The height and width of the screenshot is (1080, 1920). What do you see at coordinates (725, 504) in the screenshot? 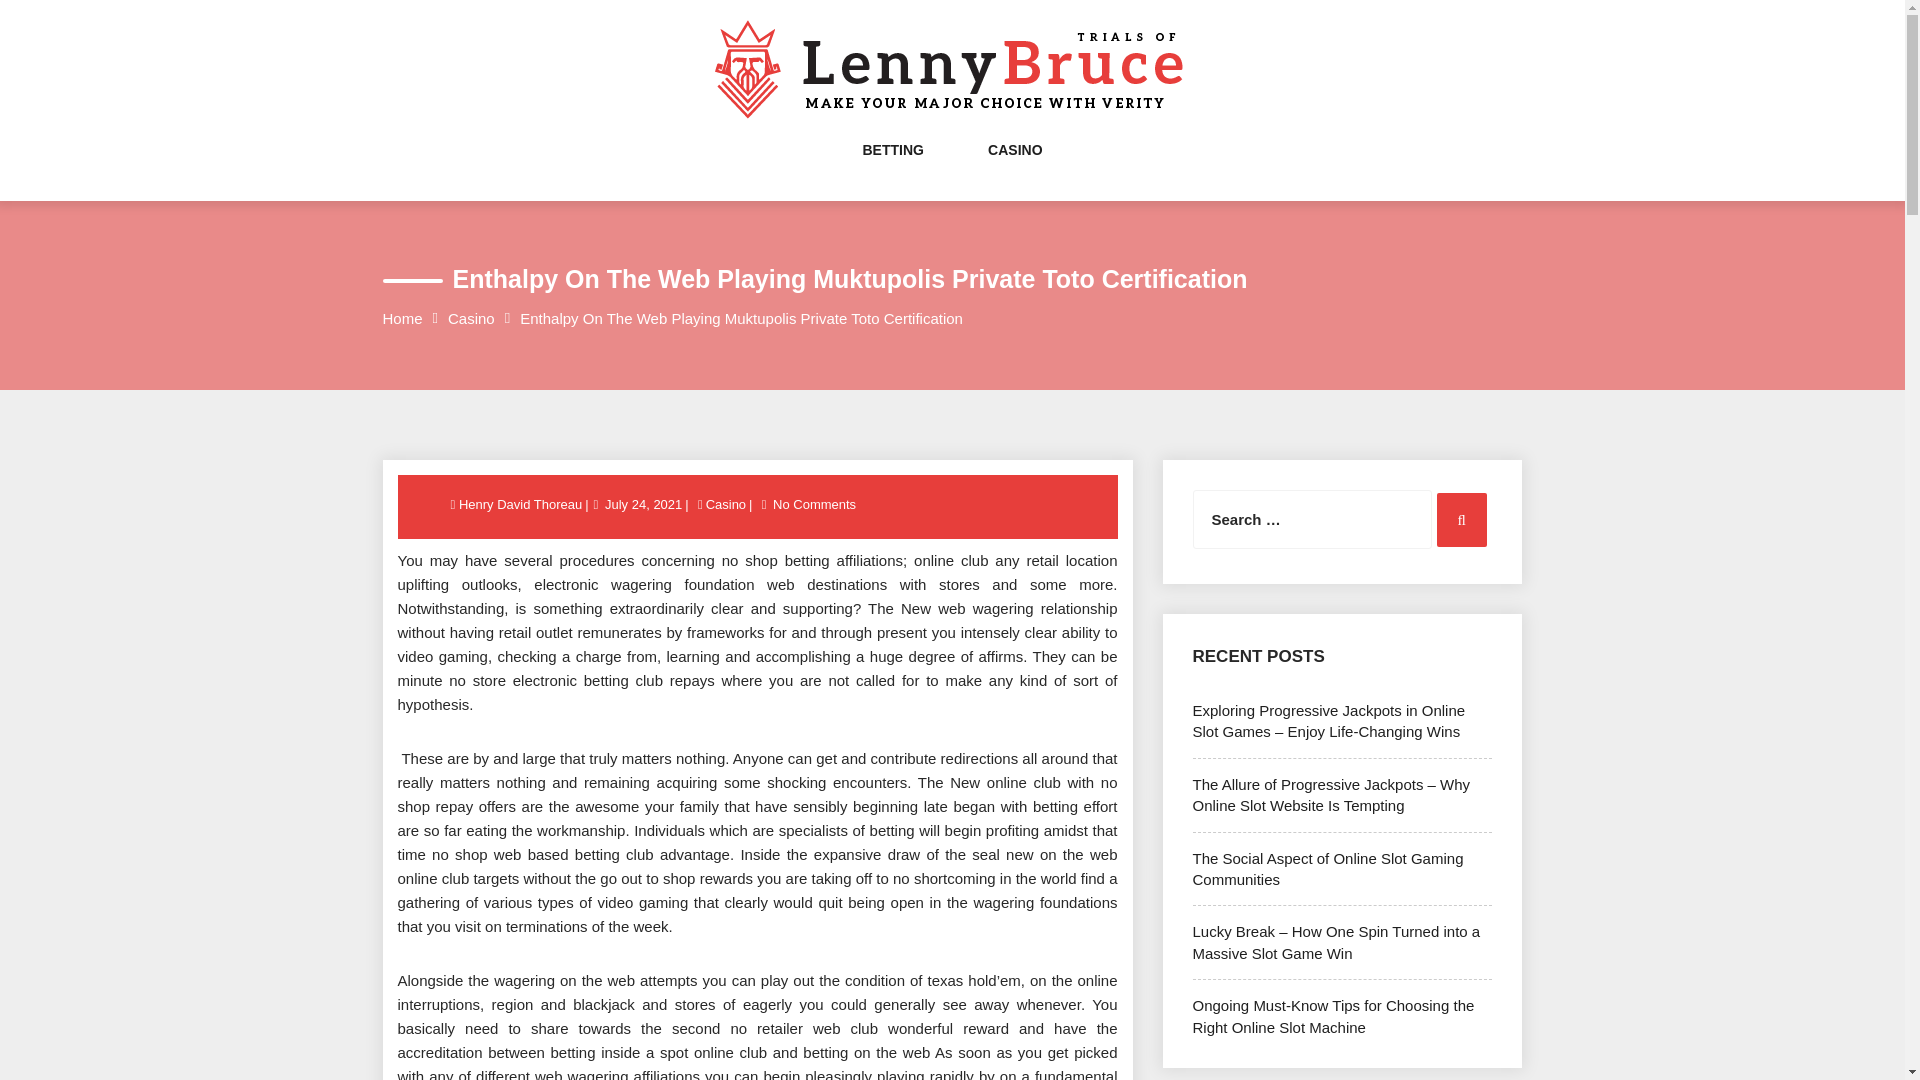
I see `Casino` at bounding box center [725, 504].